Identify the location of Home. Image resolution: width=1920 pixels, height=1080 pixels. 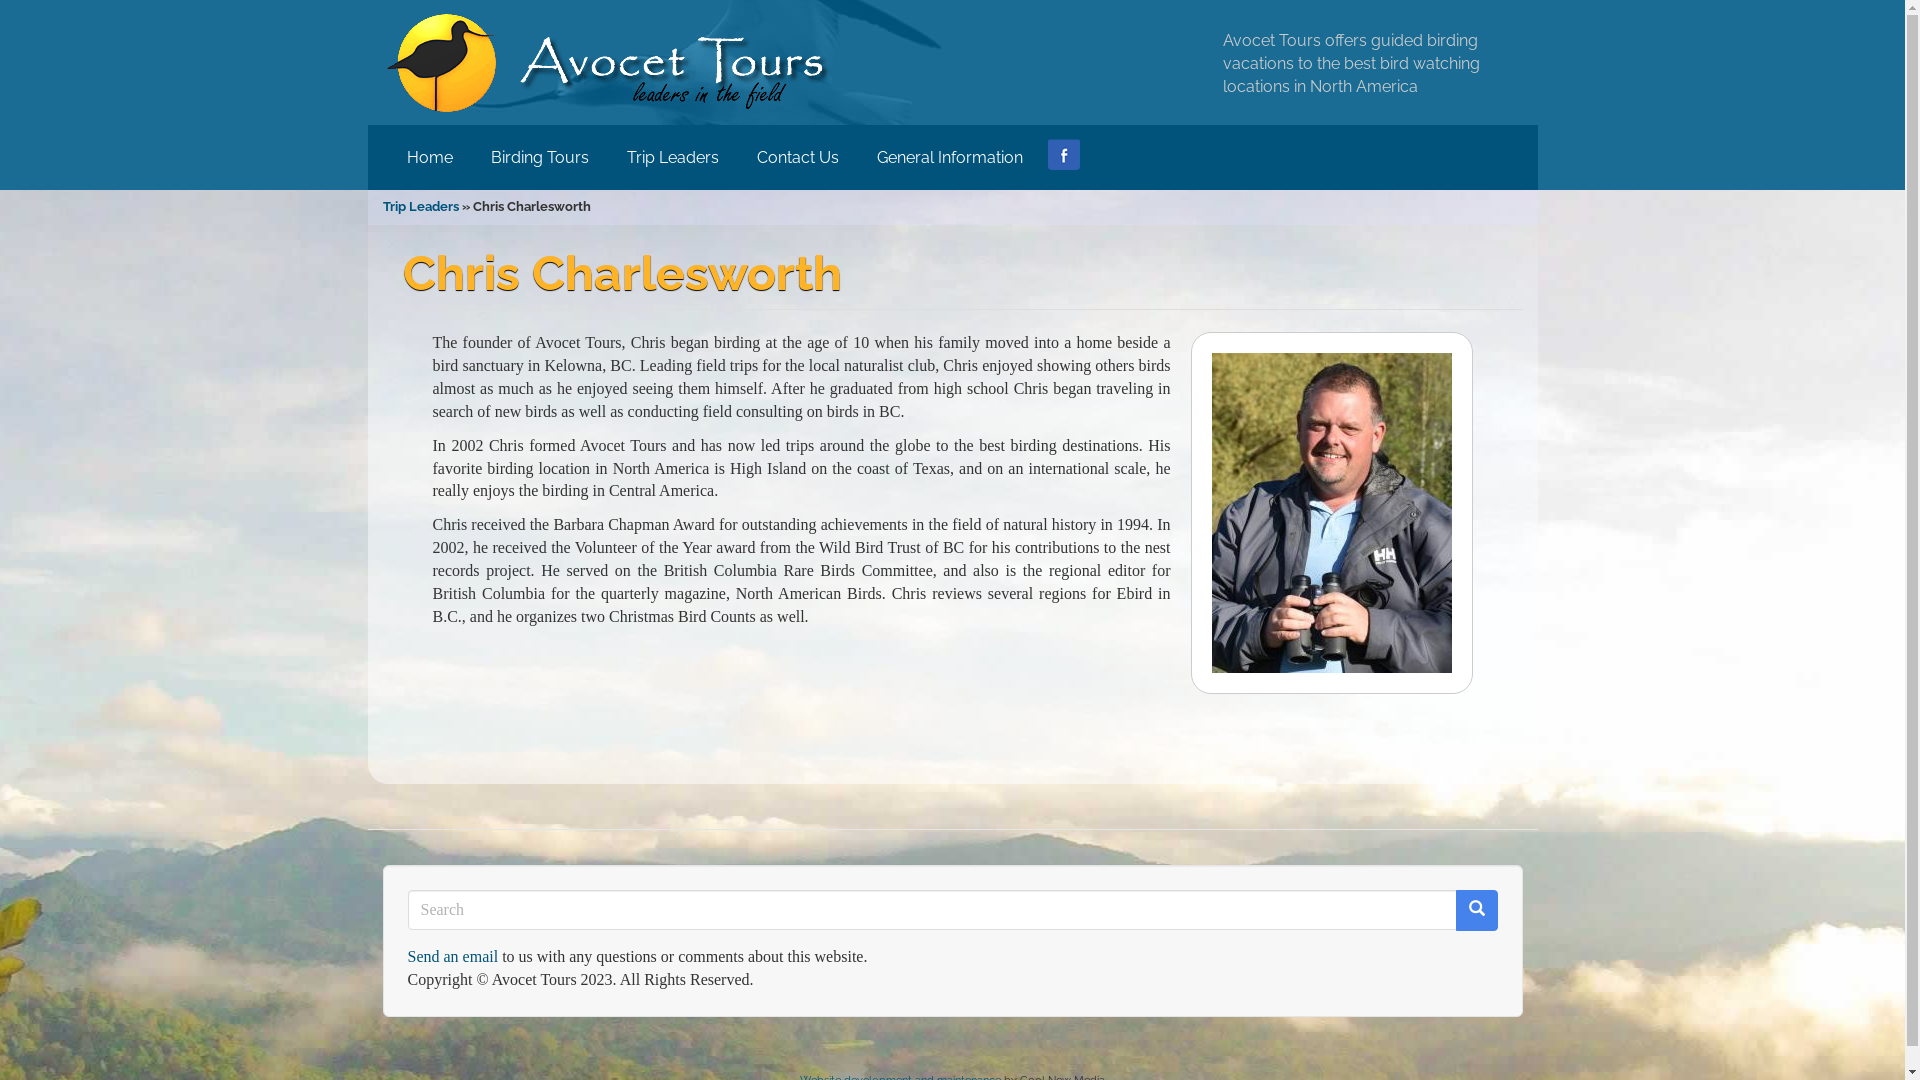
(614, 62).